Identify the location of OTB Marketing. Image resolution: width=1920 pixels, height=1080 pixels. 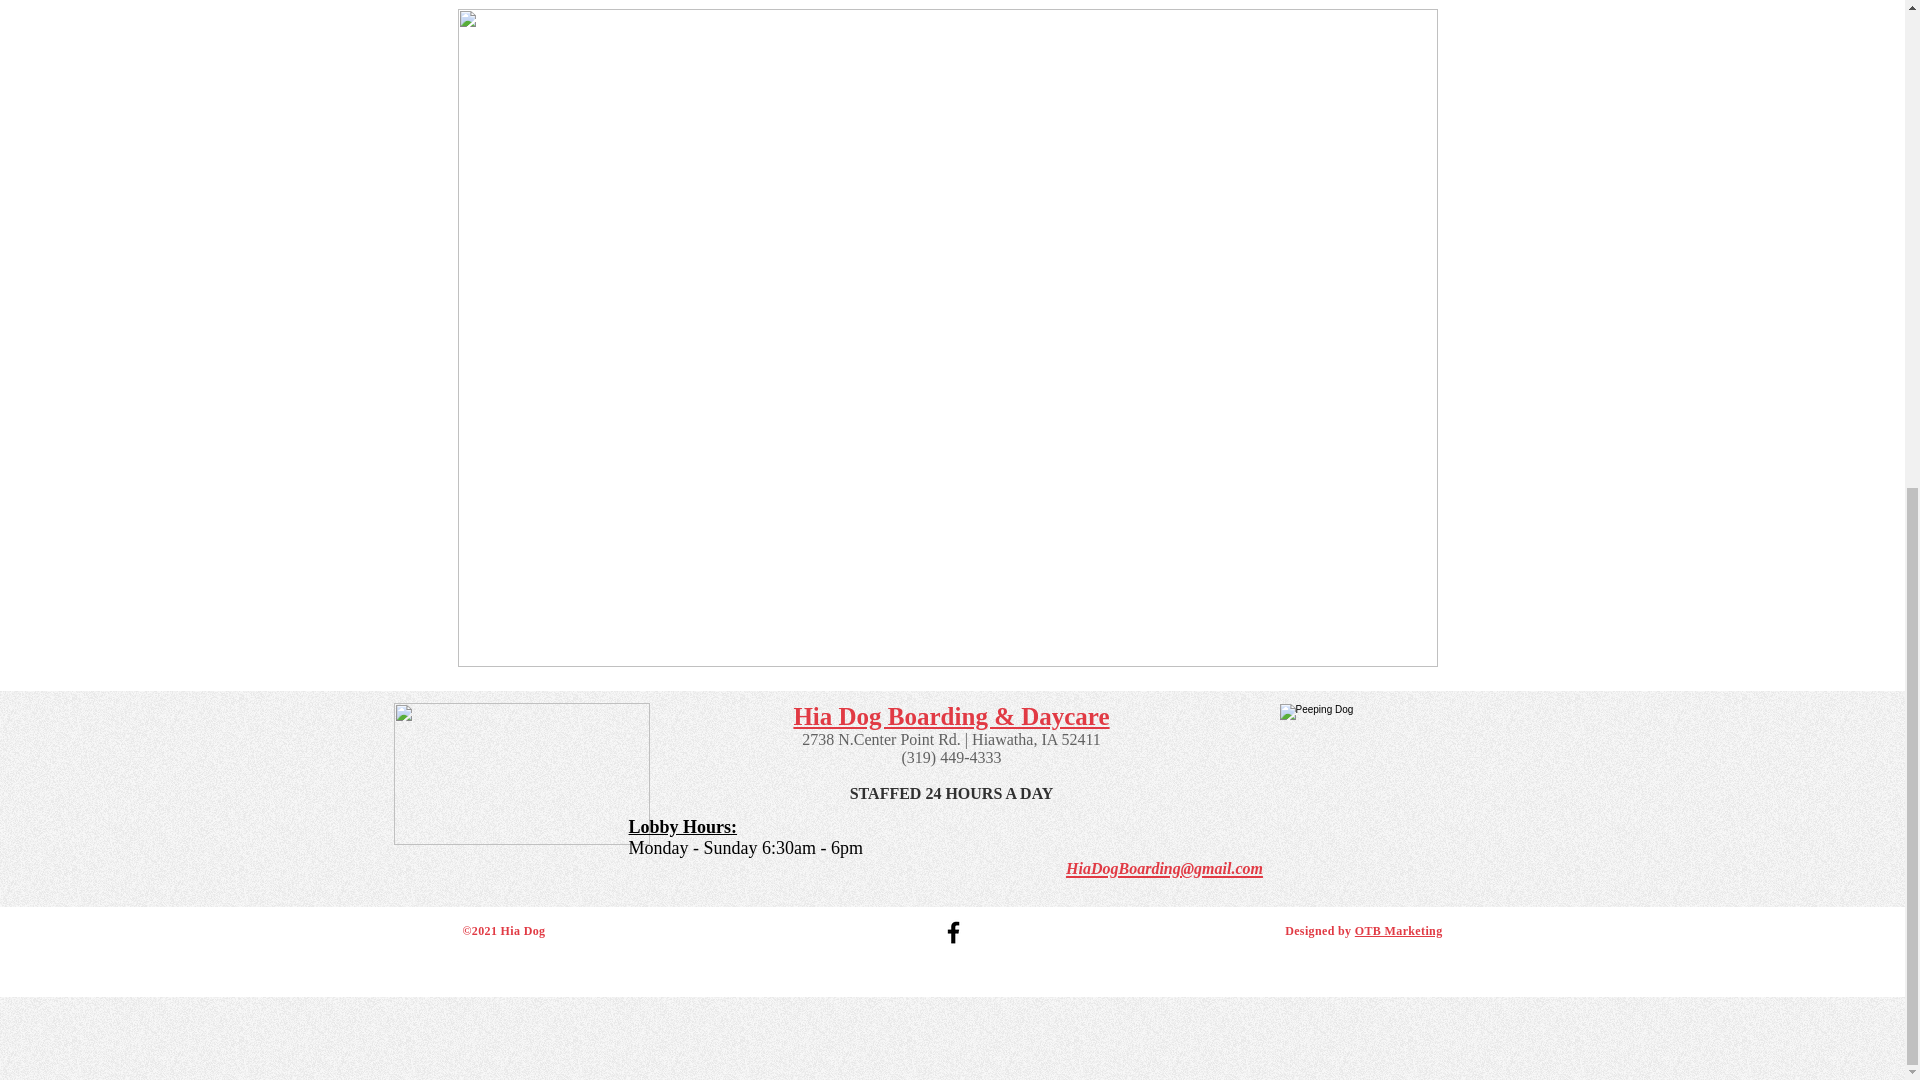
(1399, 931).